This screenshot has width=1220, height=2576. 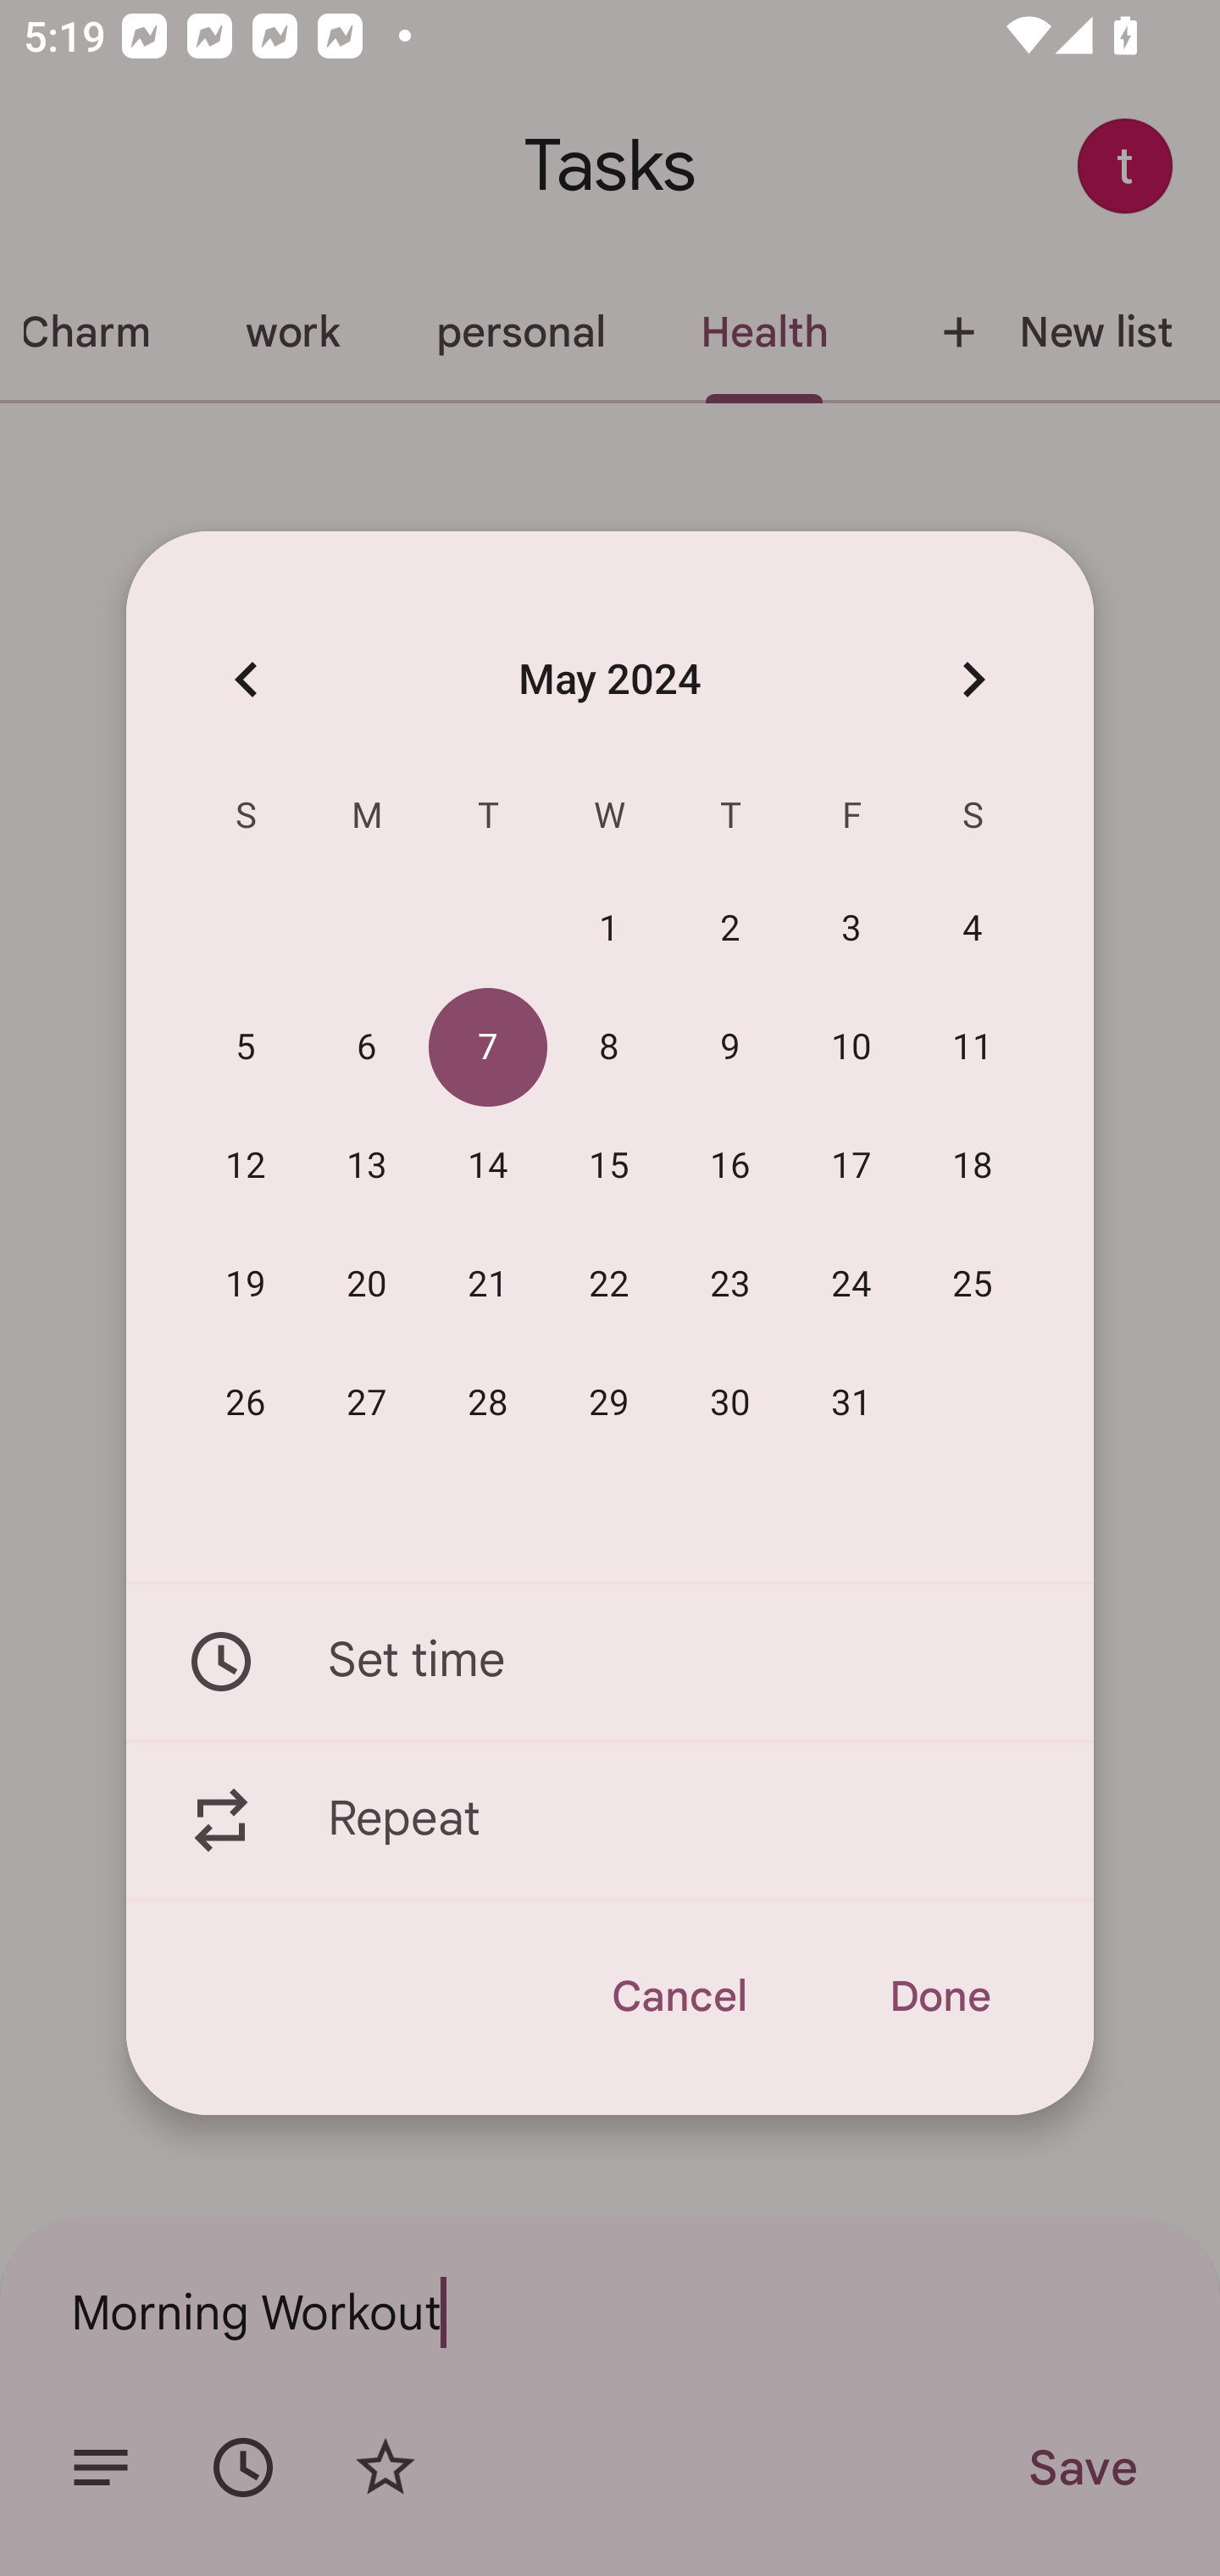 I want to click on Next month, so click(x=973, y=678).